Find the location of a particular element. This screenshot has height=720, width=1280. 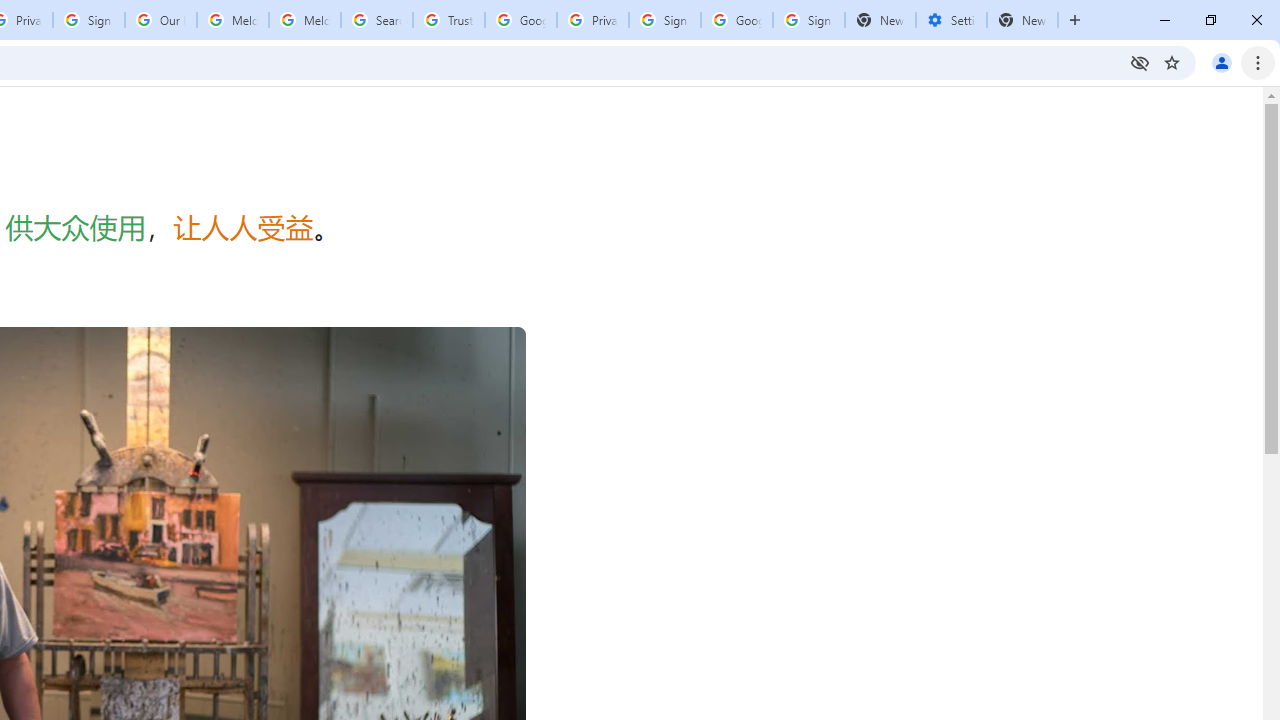

Sign in - Google Accounts is located at coordinates (808, 20).